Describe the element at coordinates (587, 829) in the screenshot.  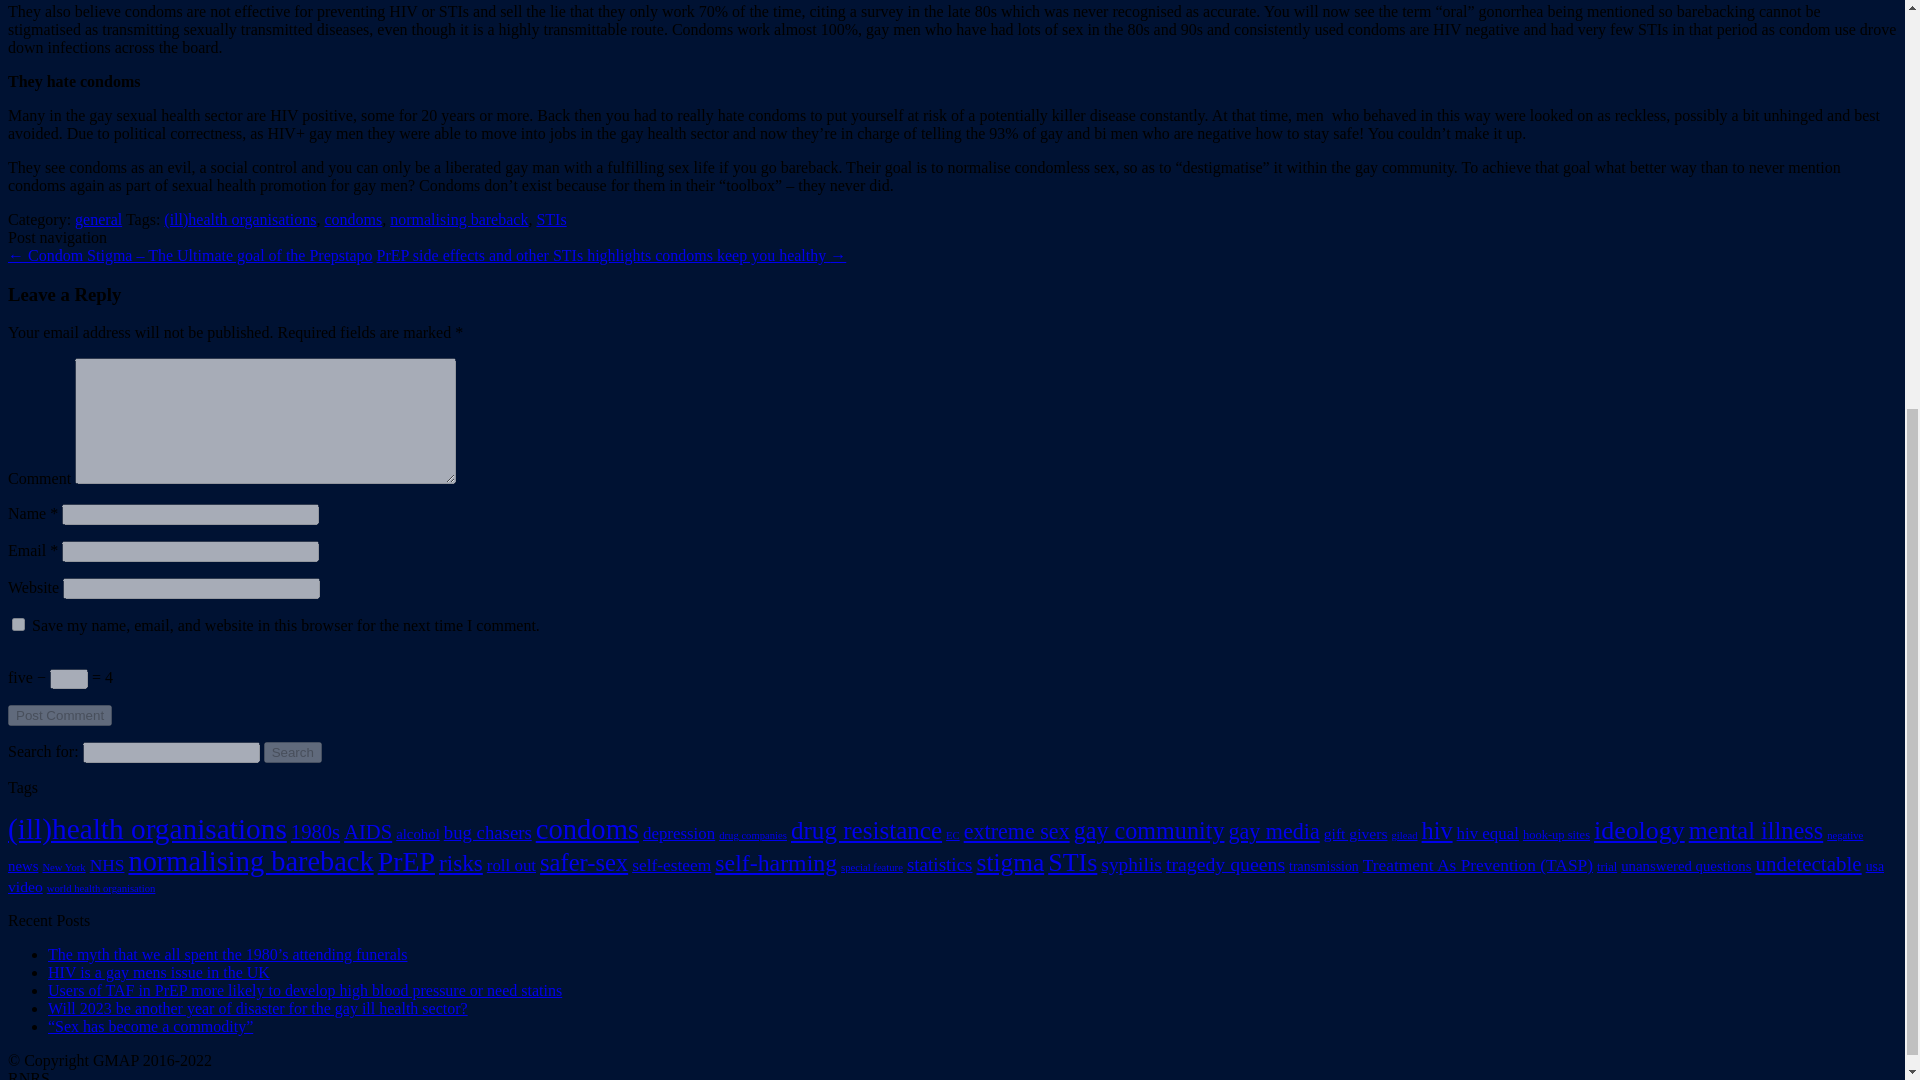
I see `condoms` at that location.